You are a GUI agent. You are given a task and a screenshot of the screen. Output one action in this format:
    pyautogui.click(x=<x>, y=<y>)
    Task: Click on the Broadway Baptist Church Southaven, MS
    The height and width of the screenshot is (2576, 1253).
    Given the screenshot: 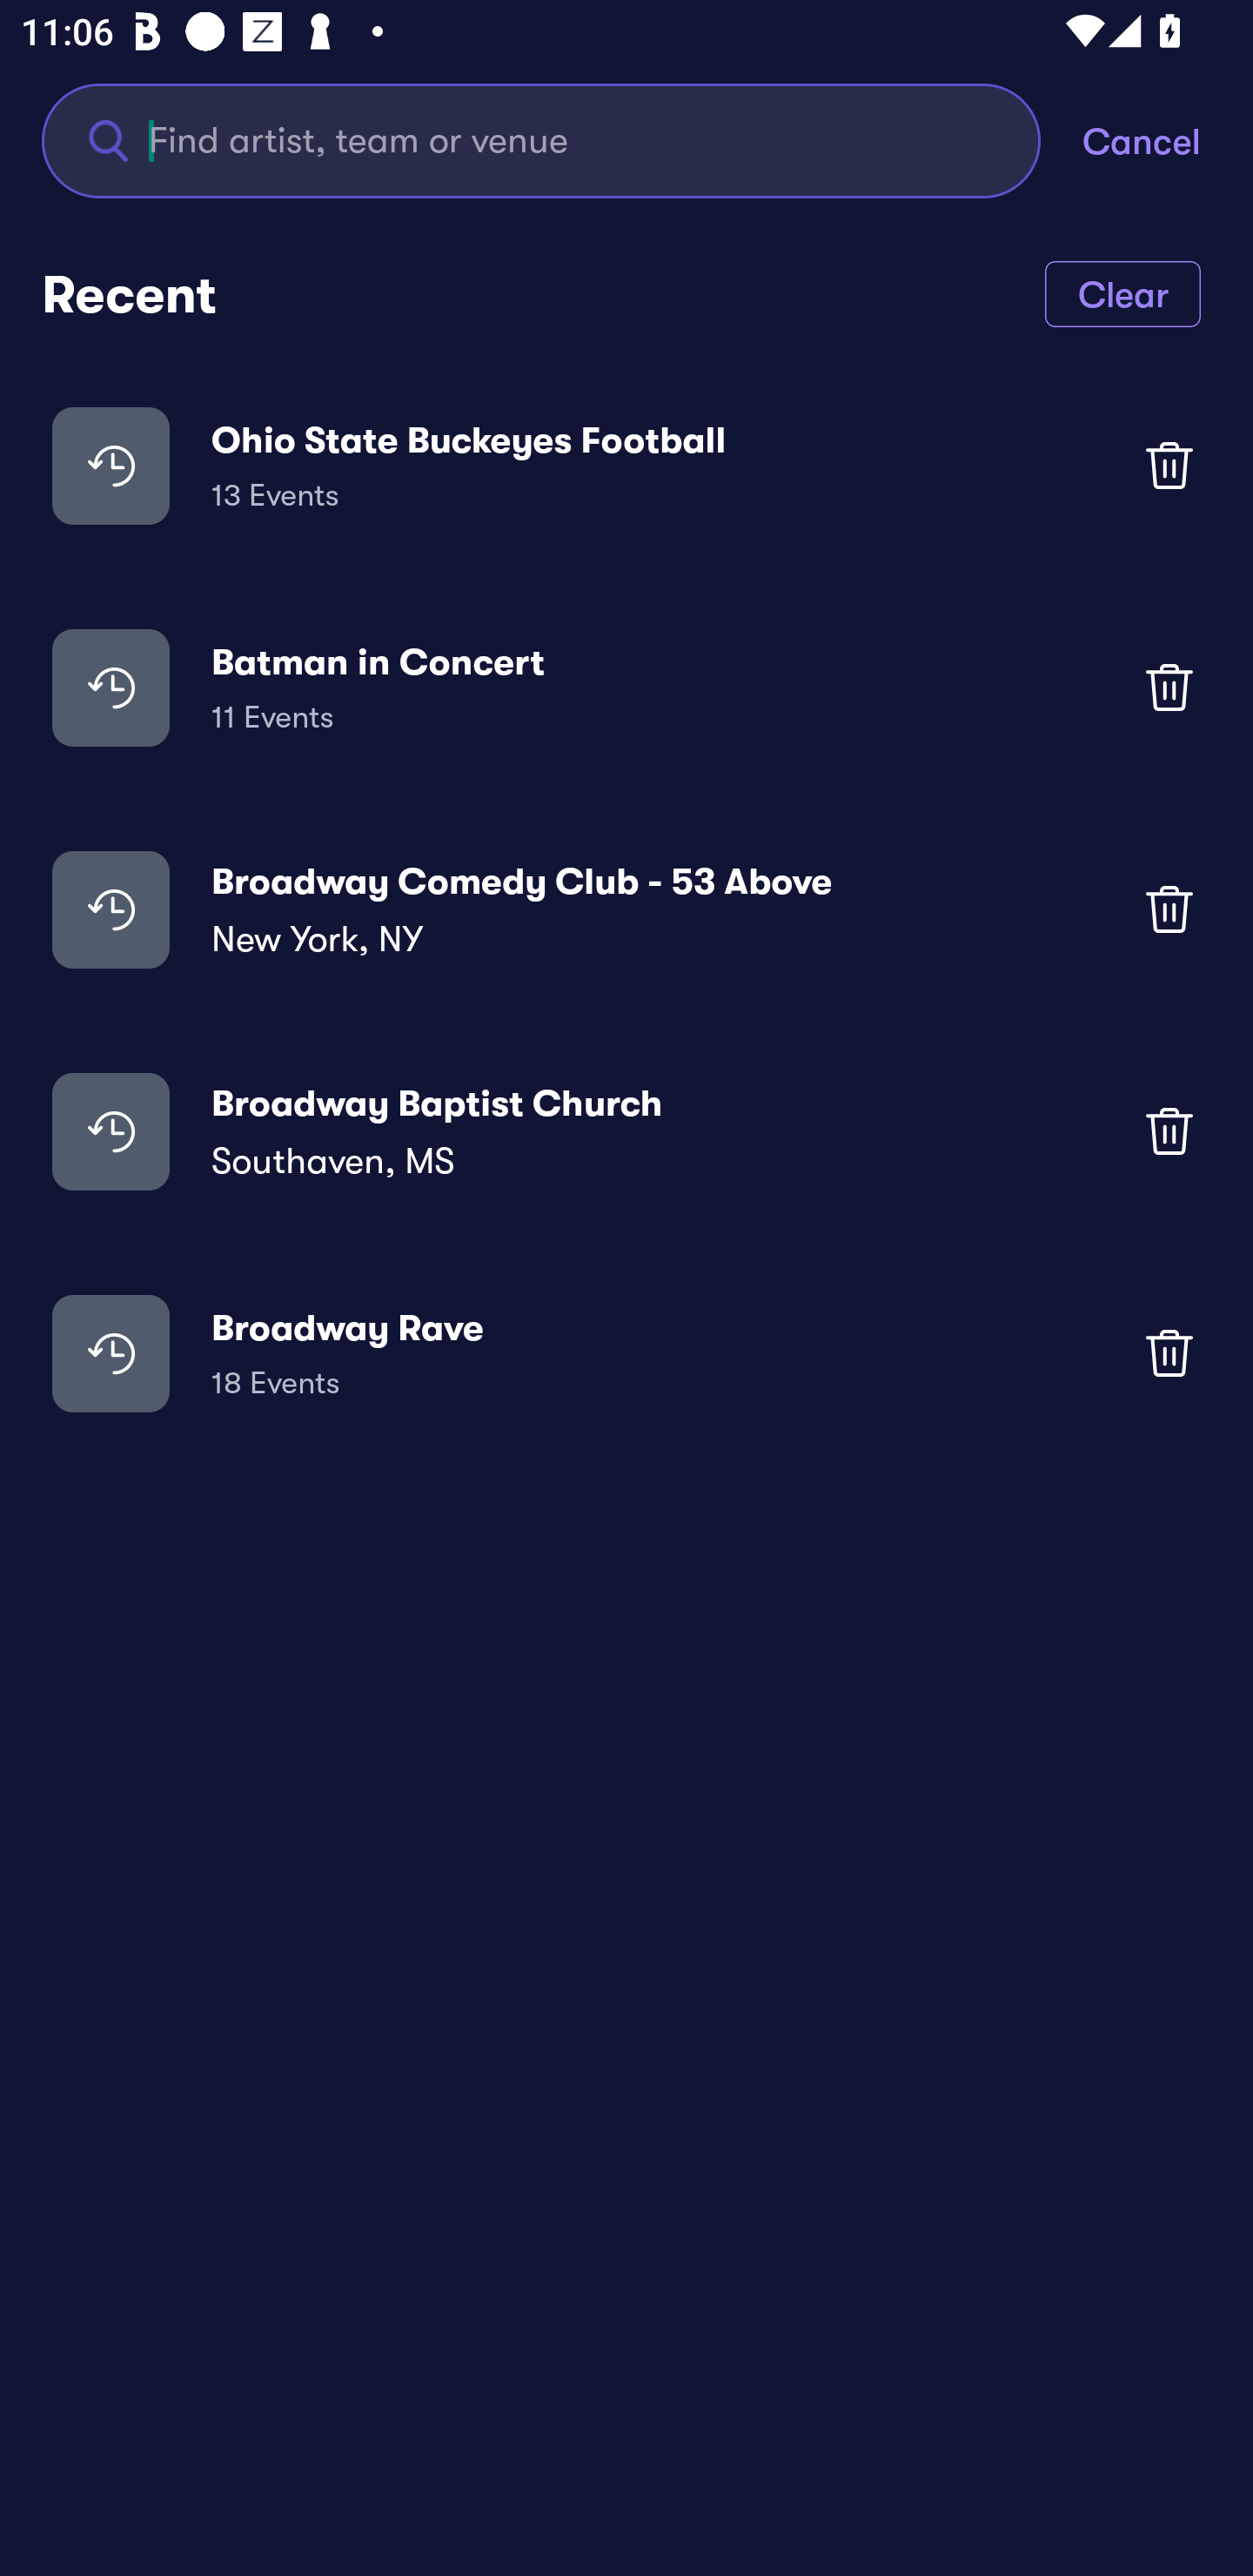 What is the action you would take?
    pyautogui.click(x=626, y=1131)
    